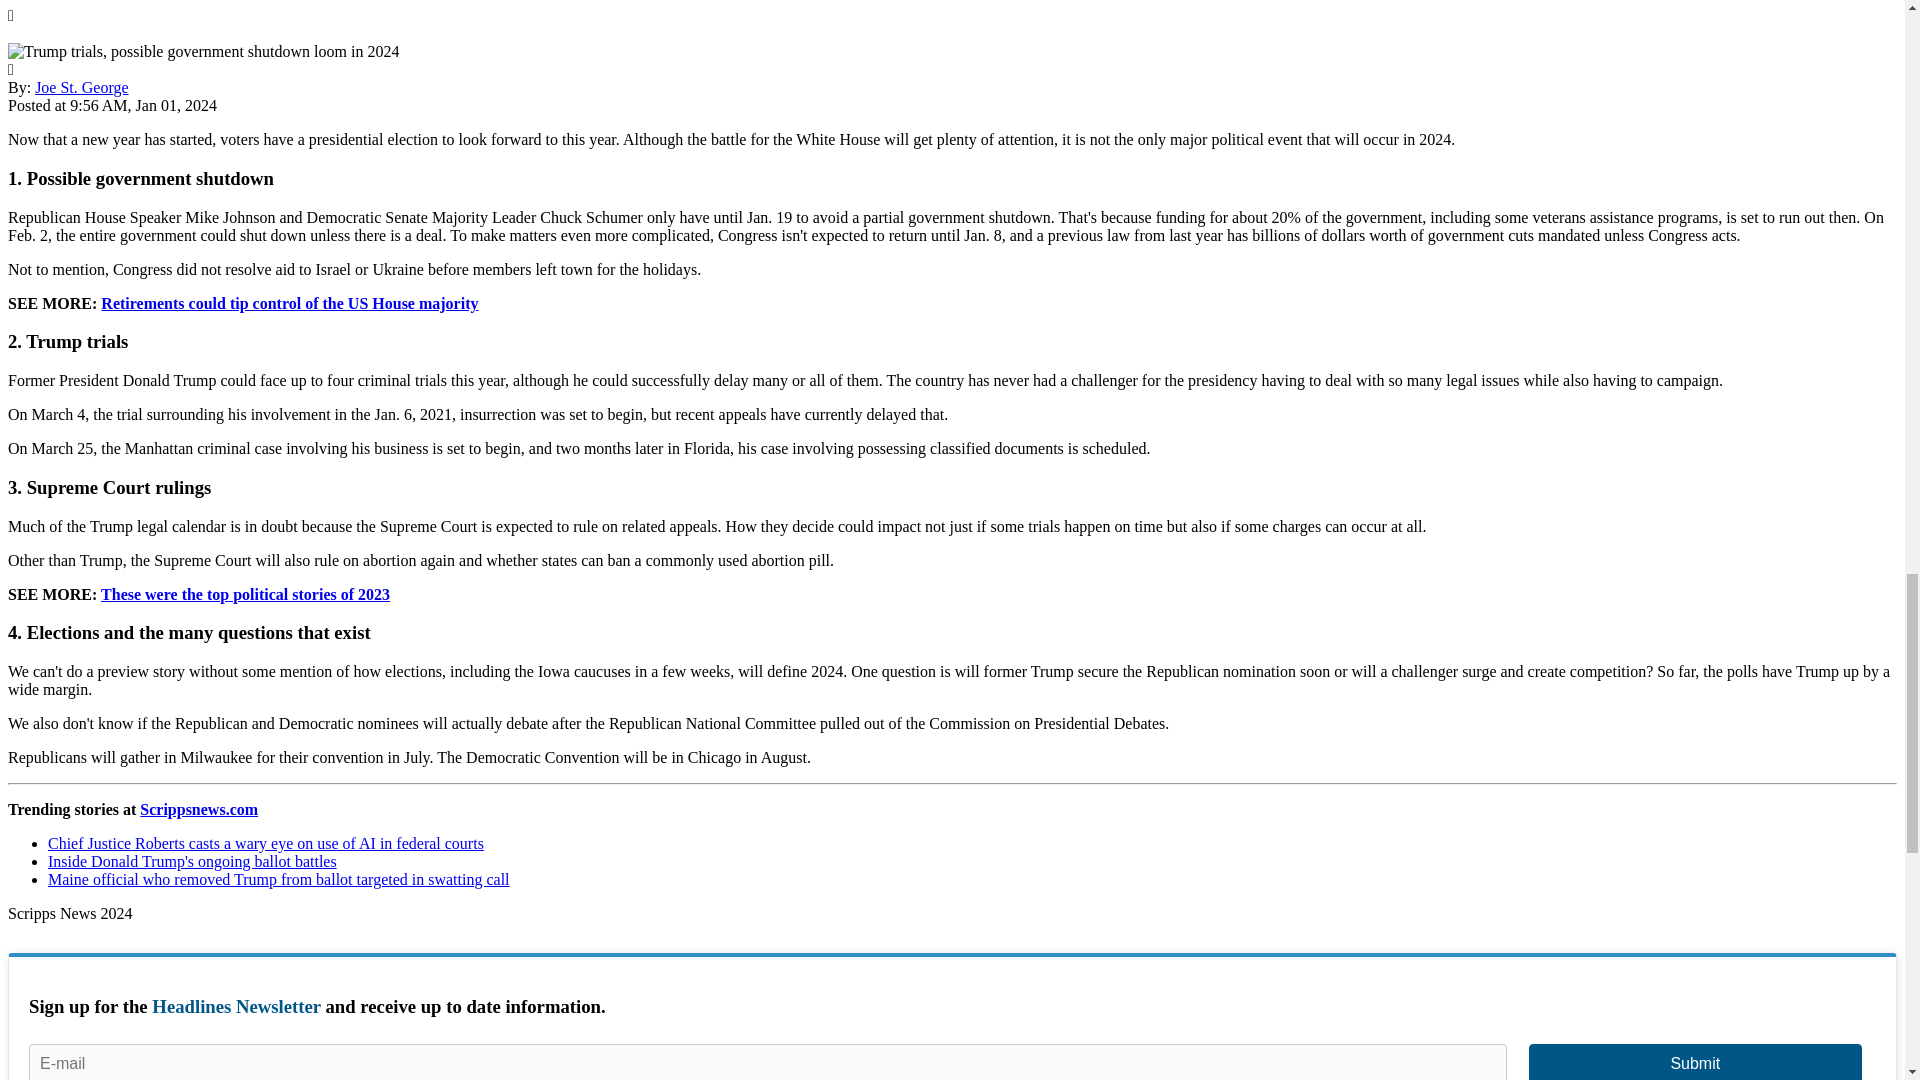 The image size is (1920, 1080). I want to click on Submit, so click(1694, 1062).